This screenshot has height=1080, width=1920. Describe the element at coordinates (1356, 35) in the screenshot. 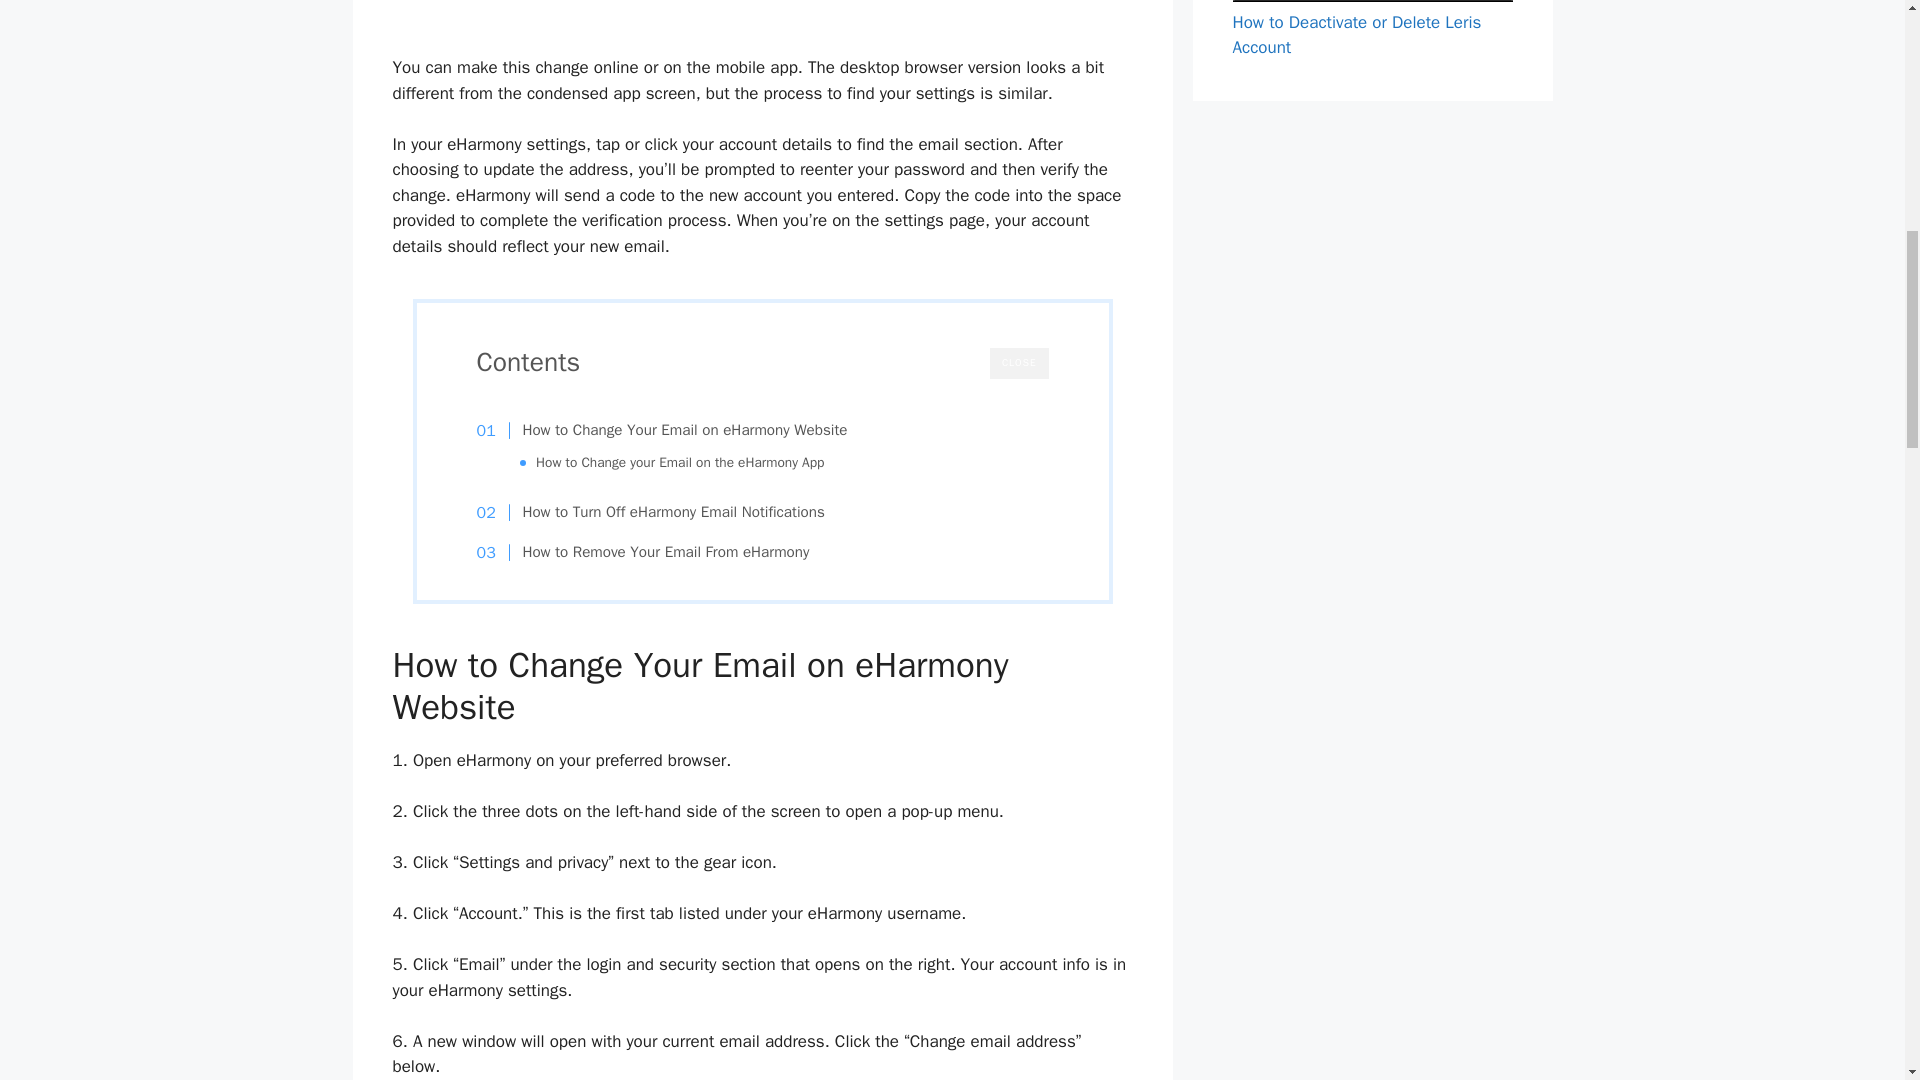

I see `How to Deactivate or Delete Leris Account` at that location.